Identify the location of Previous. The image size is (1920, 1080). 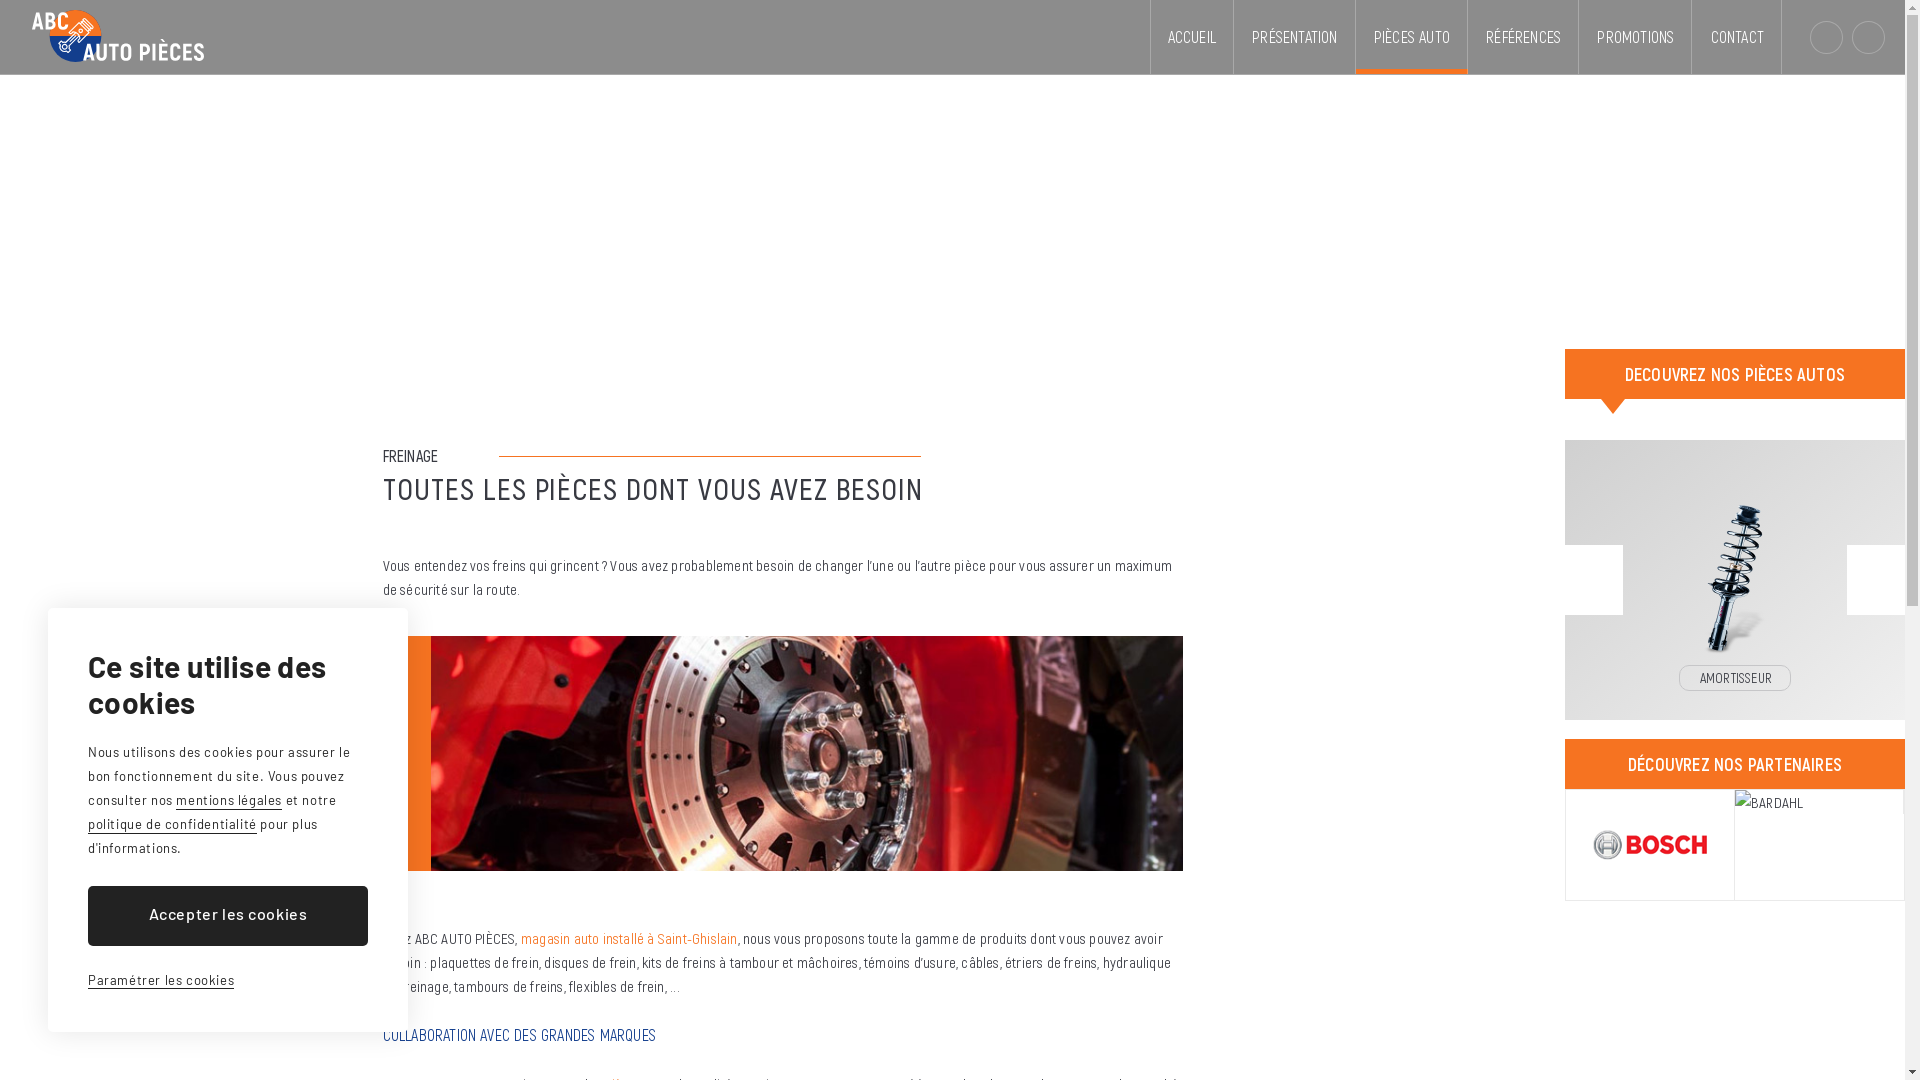
(1594, 580).